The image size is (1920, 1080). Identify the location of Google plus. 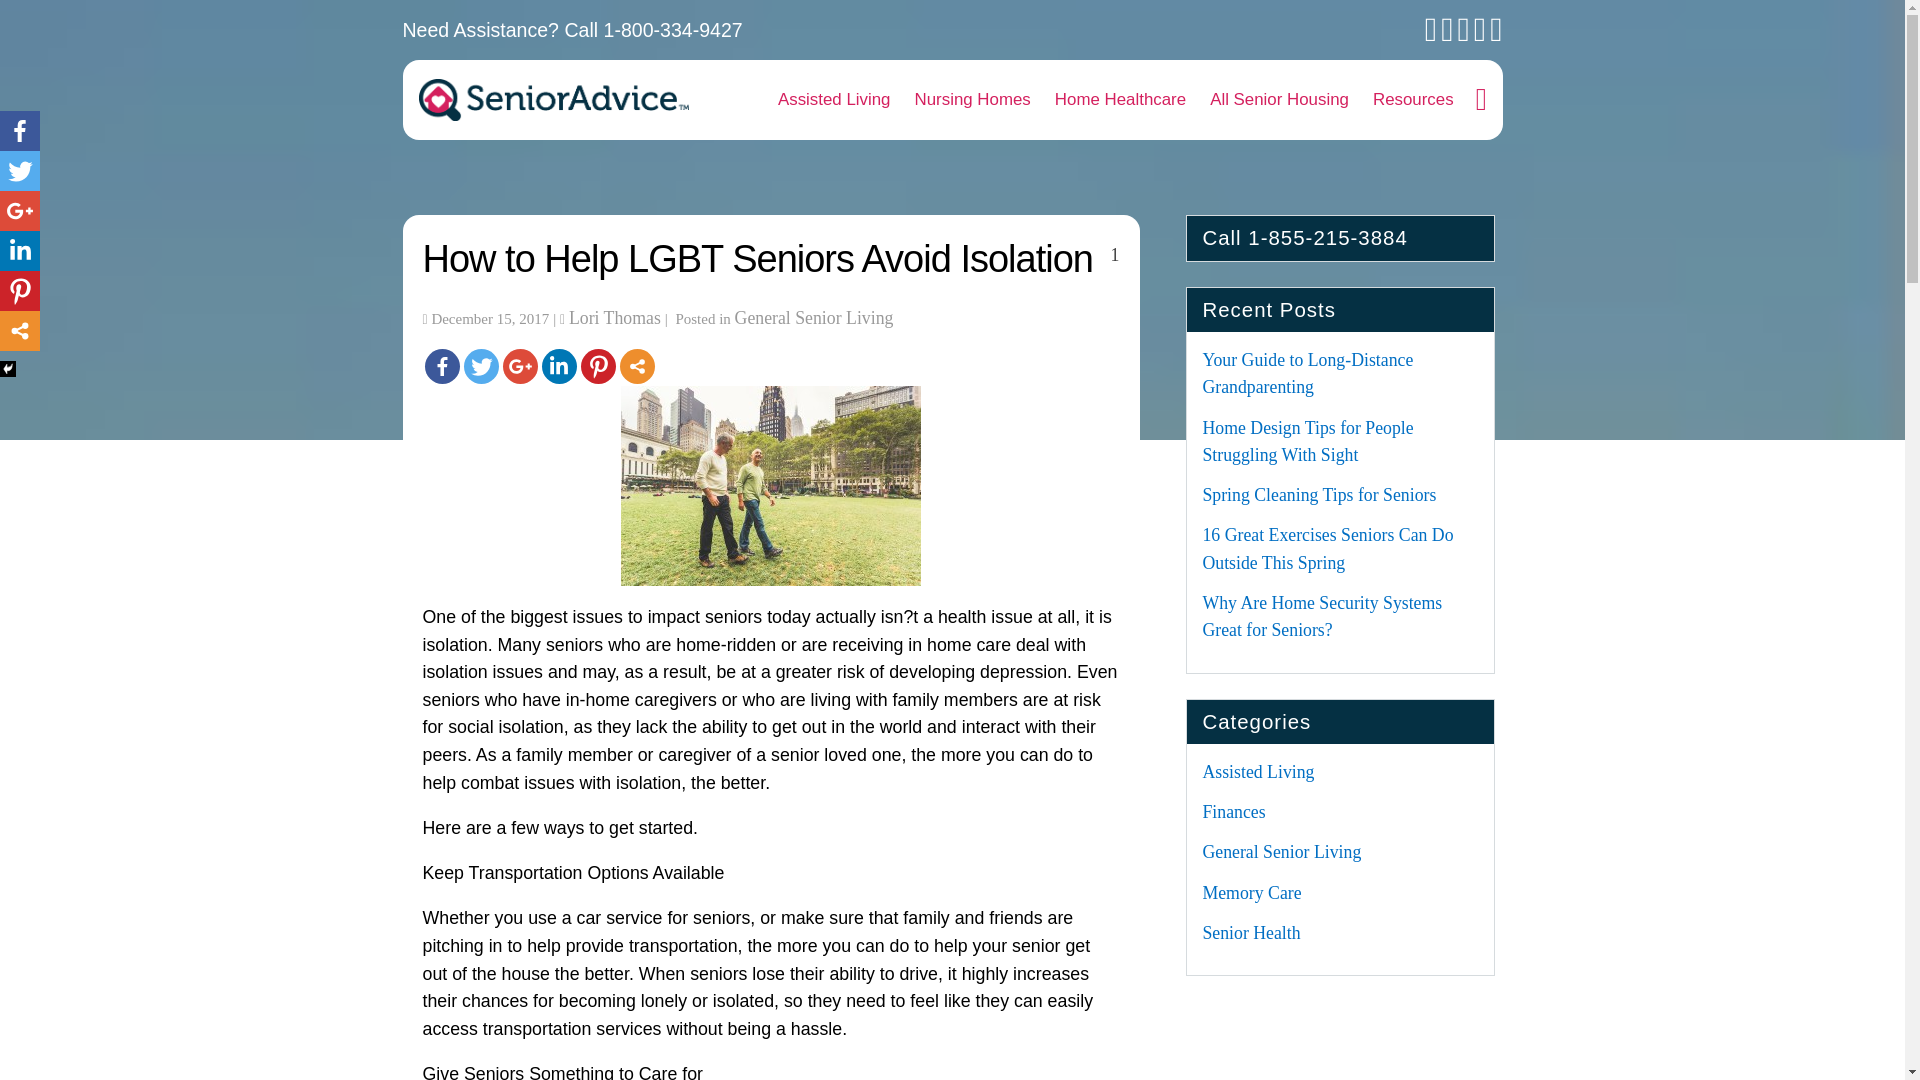
(20, 211).